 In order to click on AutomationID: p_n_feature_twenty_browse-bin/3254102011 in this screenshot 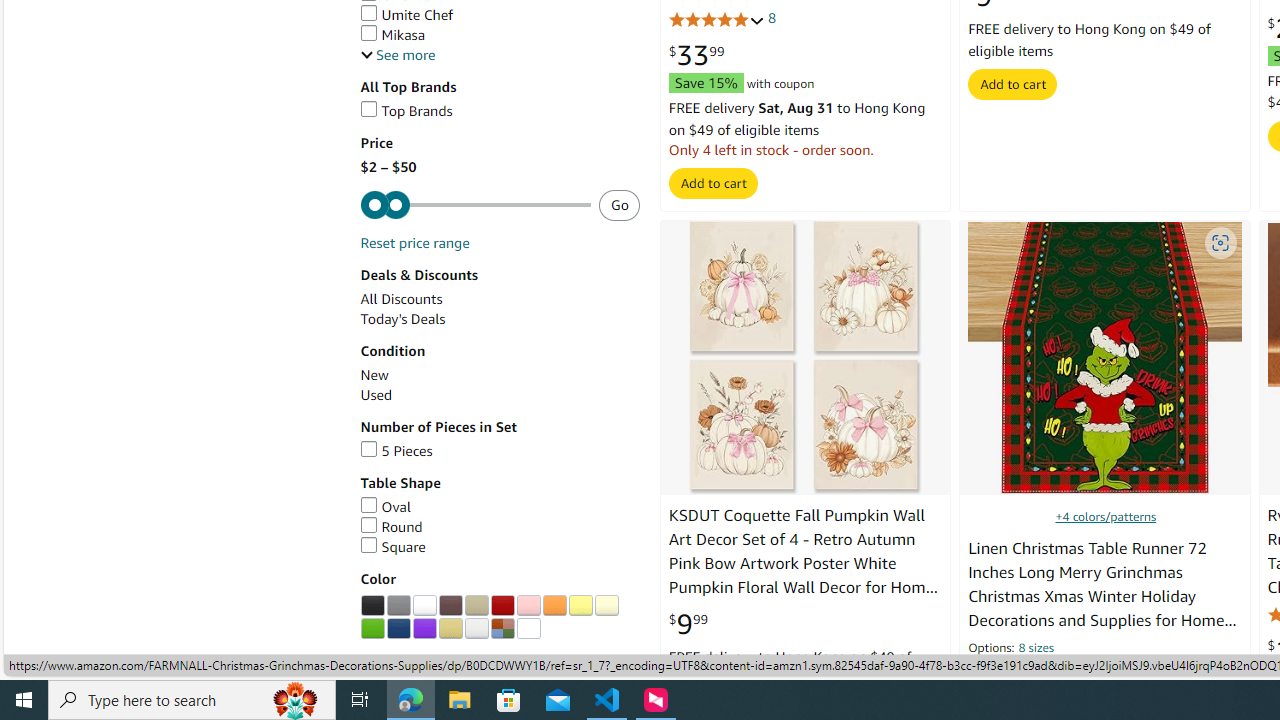, I will do `click(476, 606)`.